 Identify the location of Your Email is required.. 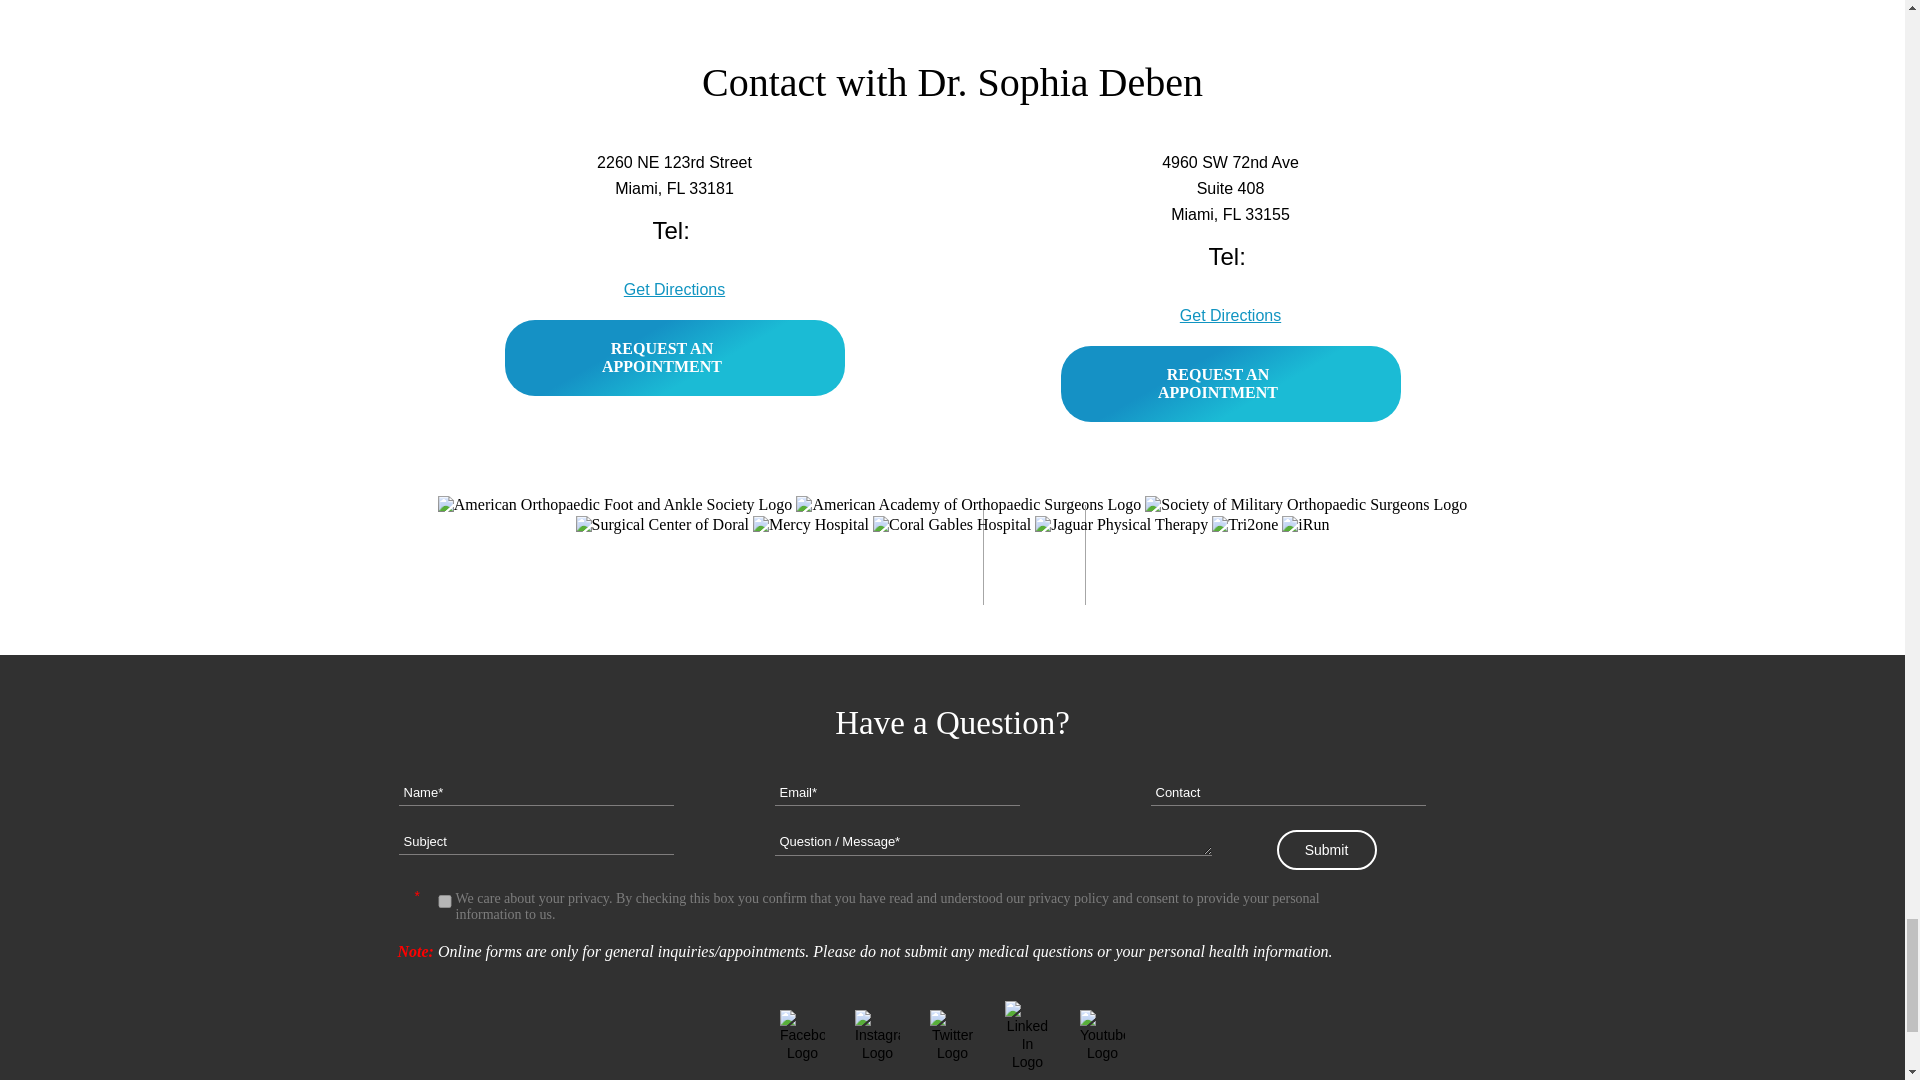
(896, 792).